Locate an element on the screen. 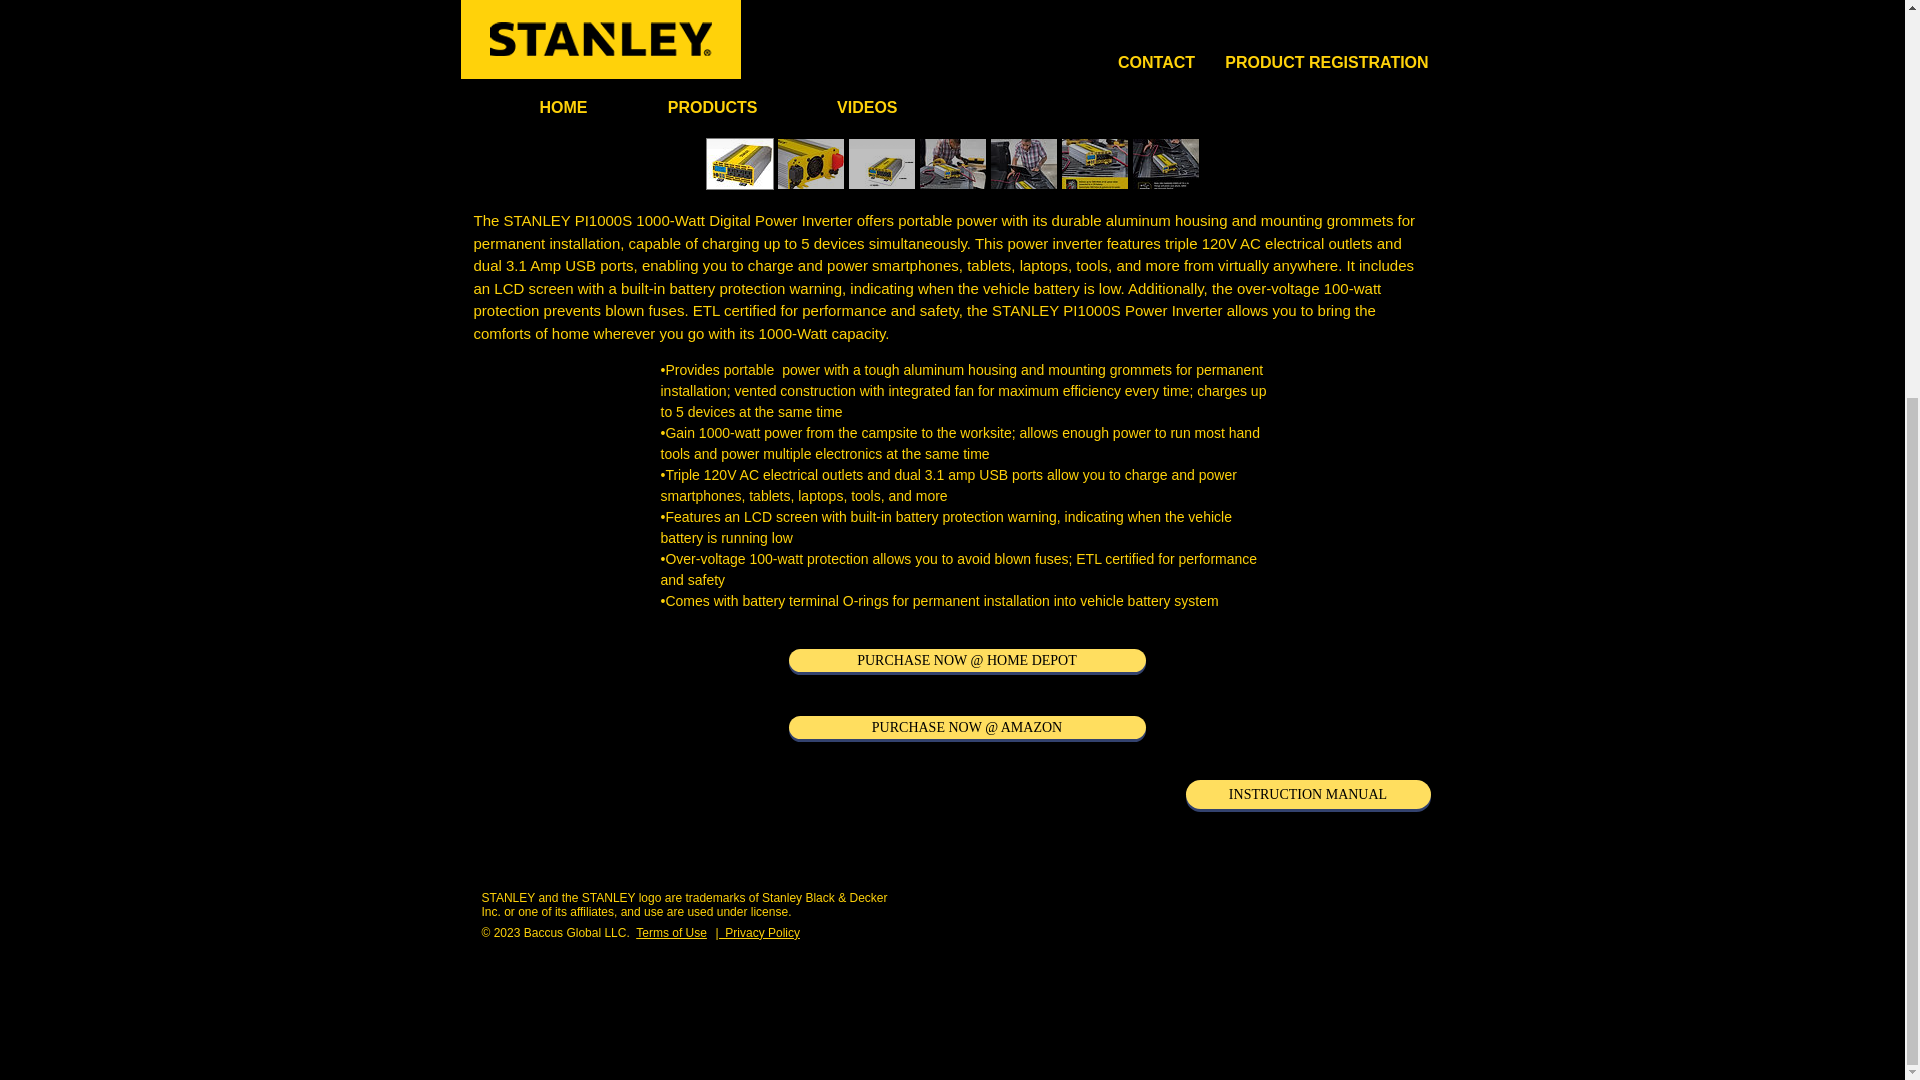  Terms of Use is located at coordinates (670, 932).